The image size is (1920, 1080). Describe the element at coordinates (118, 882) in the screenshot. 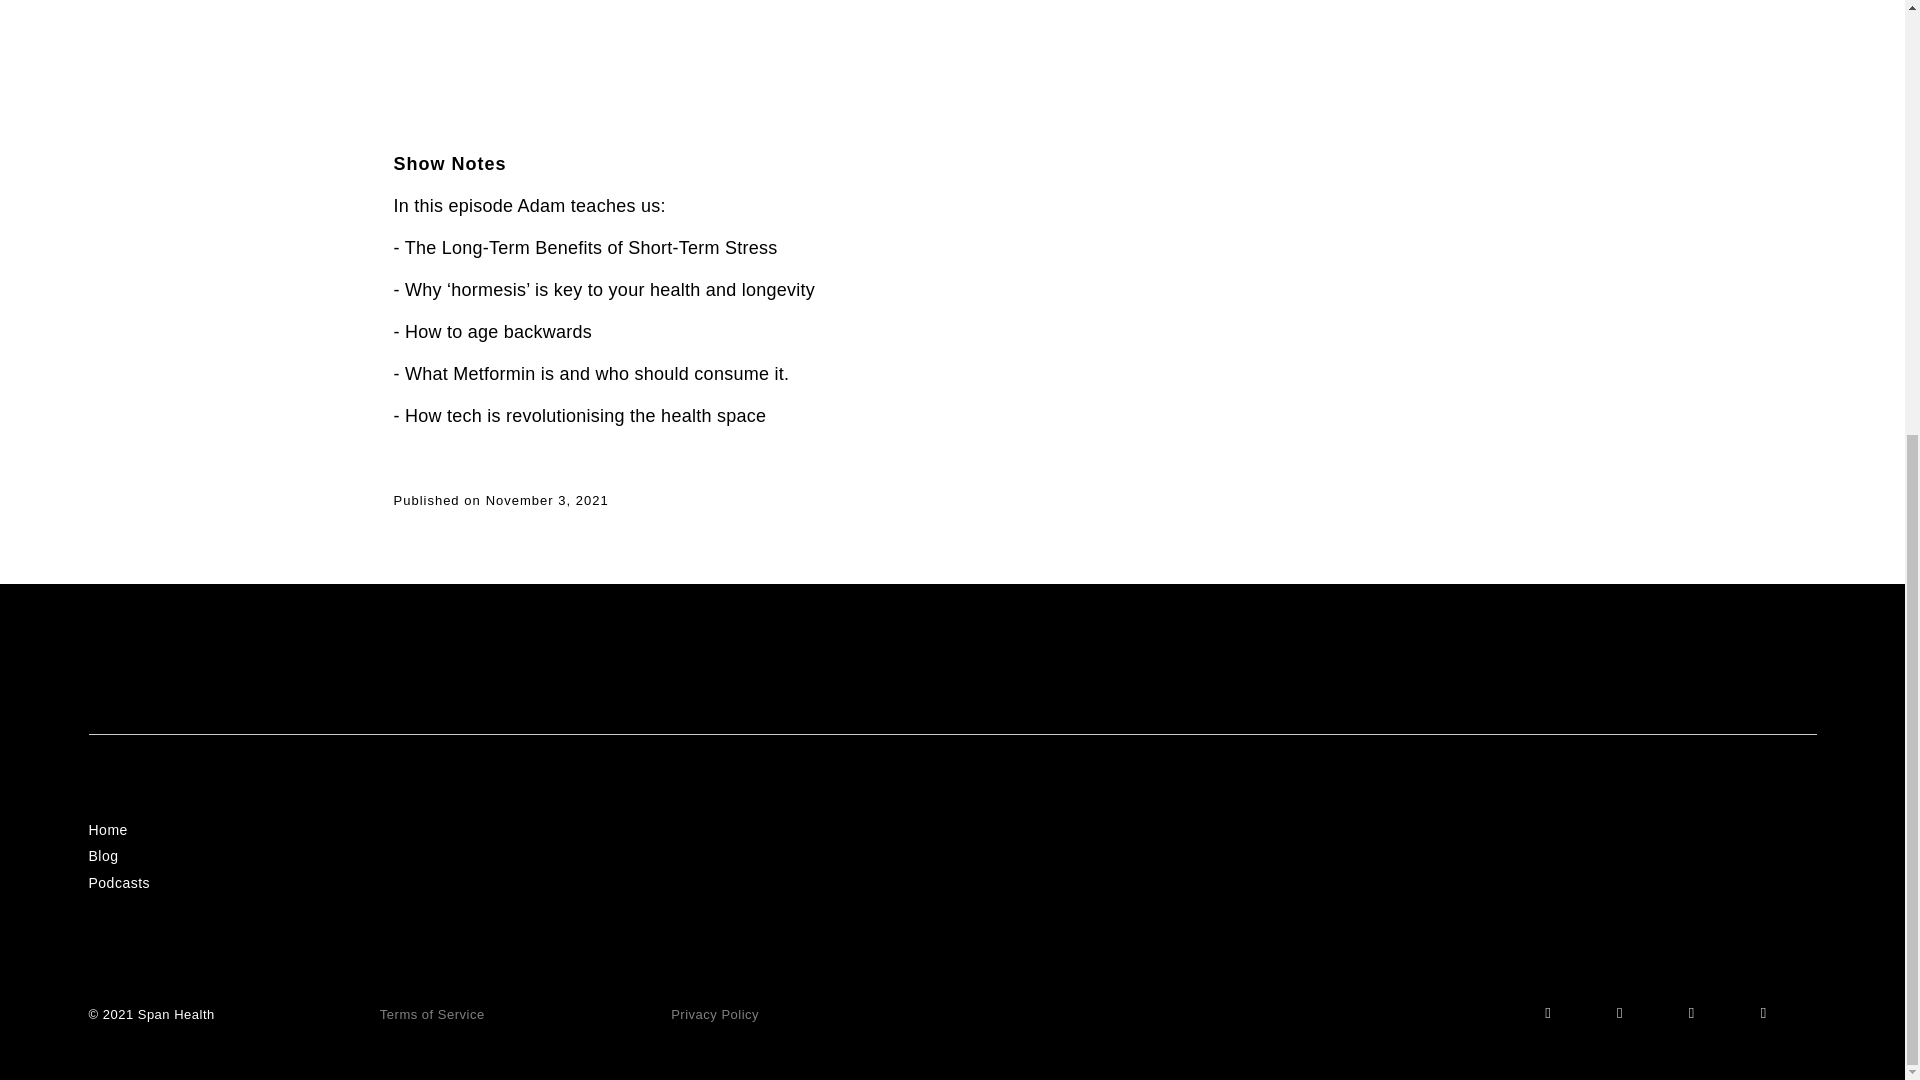

I see `Podcasts` at that location.